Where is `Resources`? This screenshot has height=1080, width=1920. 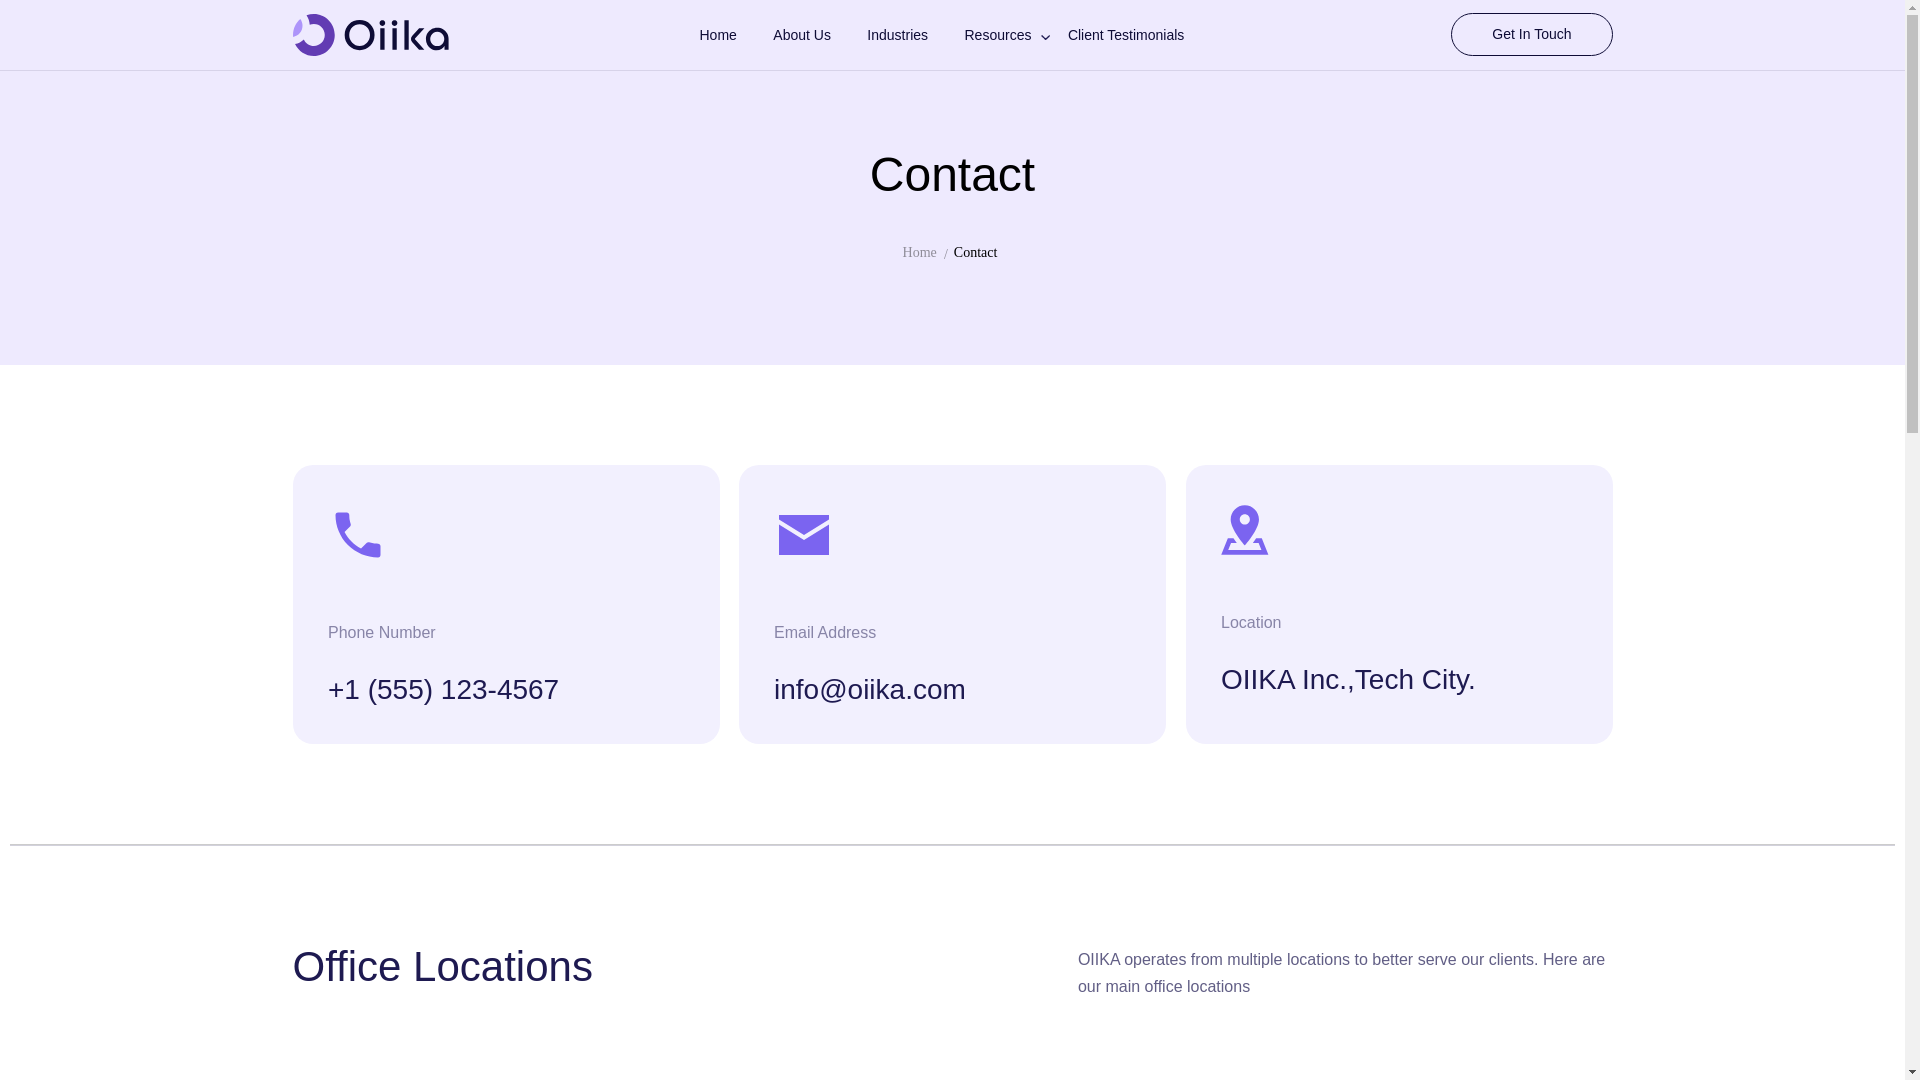 Resources is located at coordinates (1013, 35).